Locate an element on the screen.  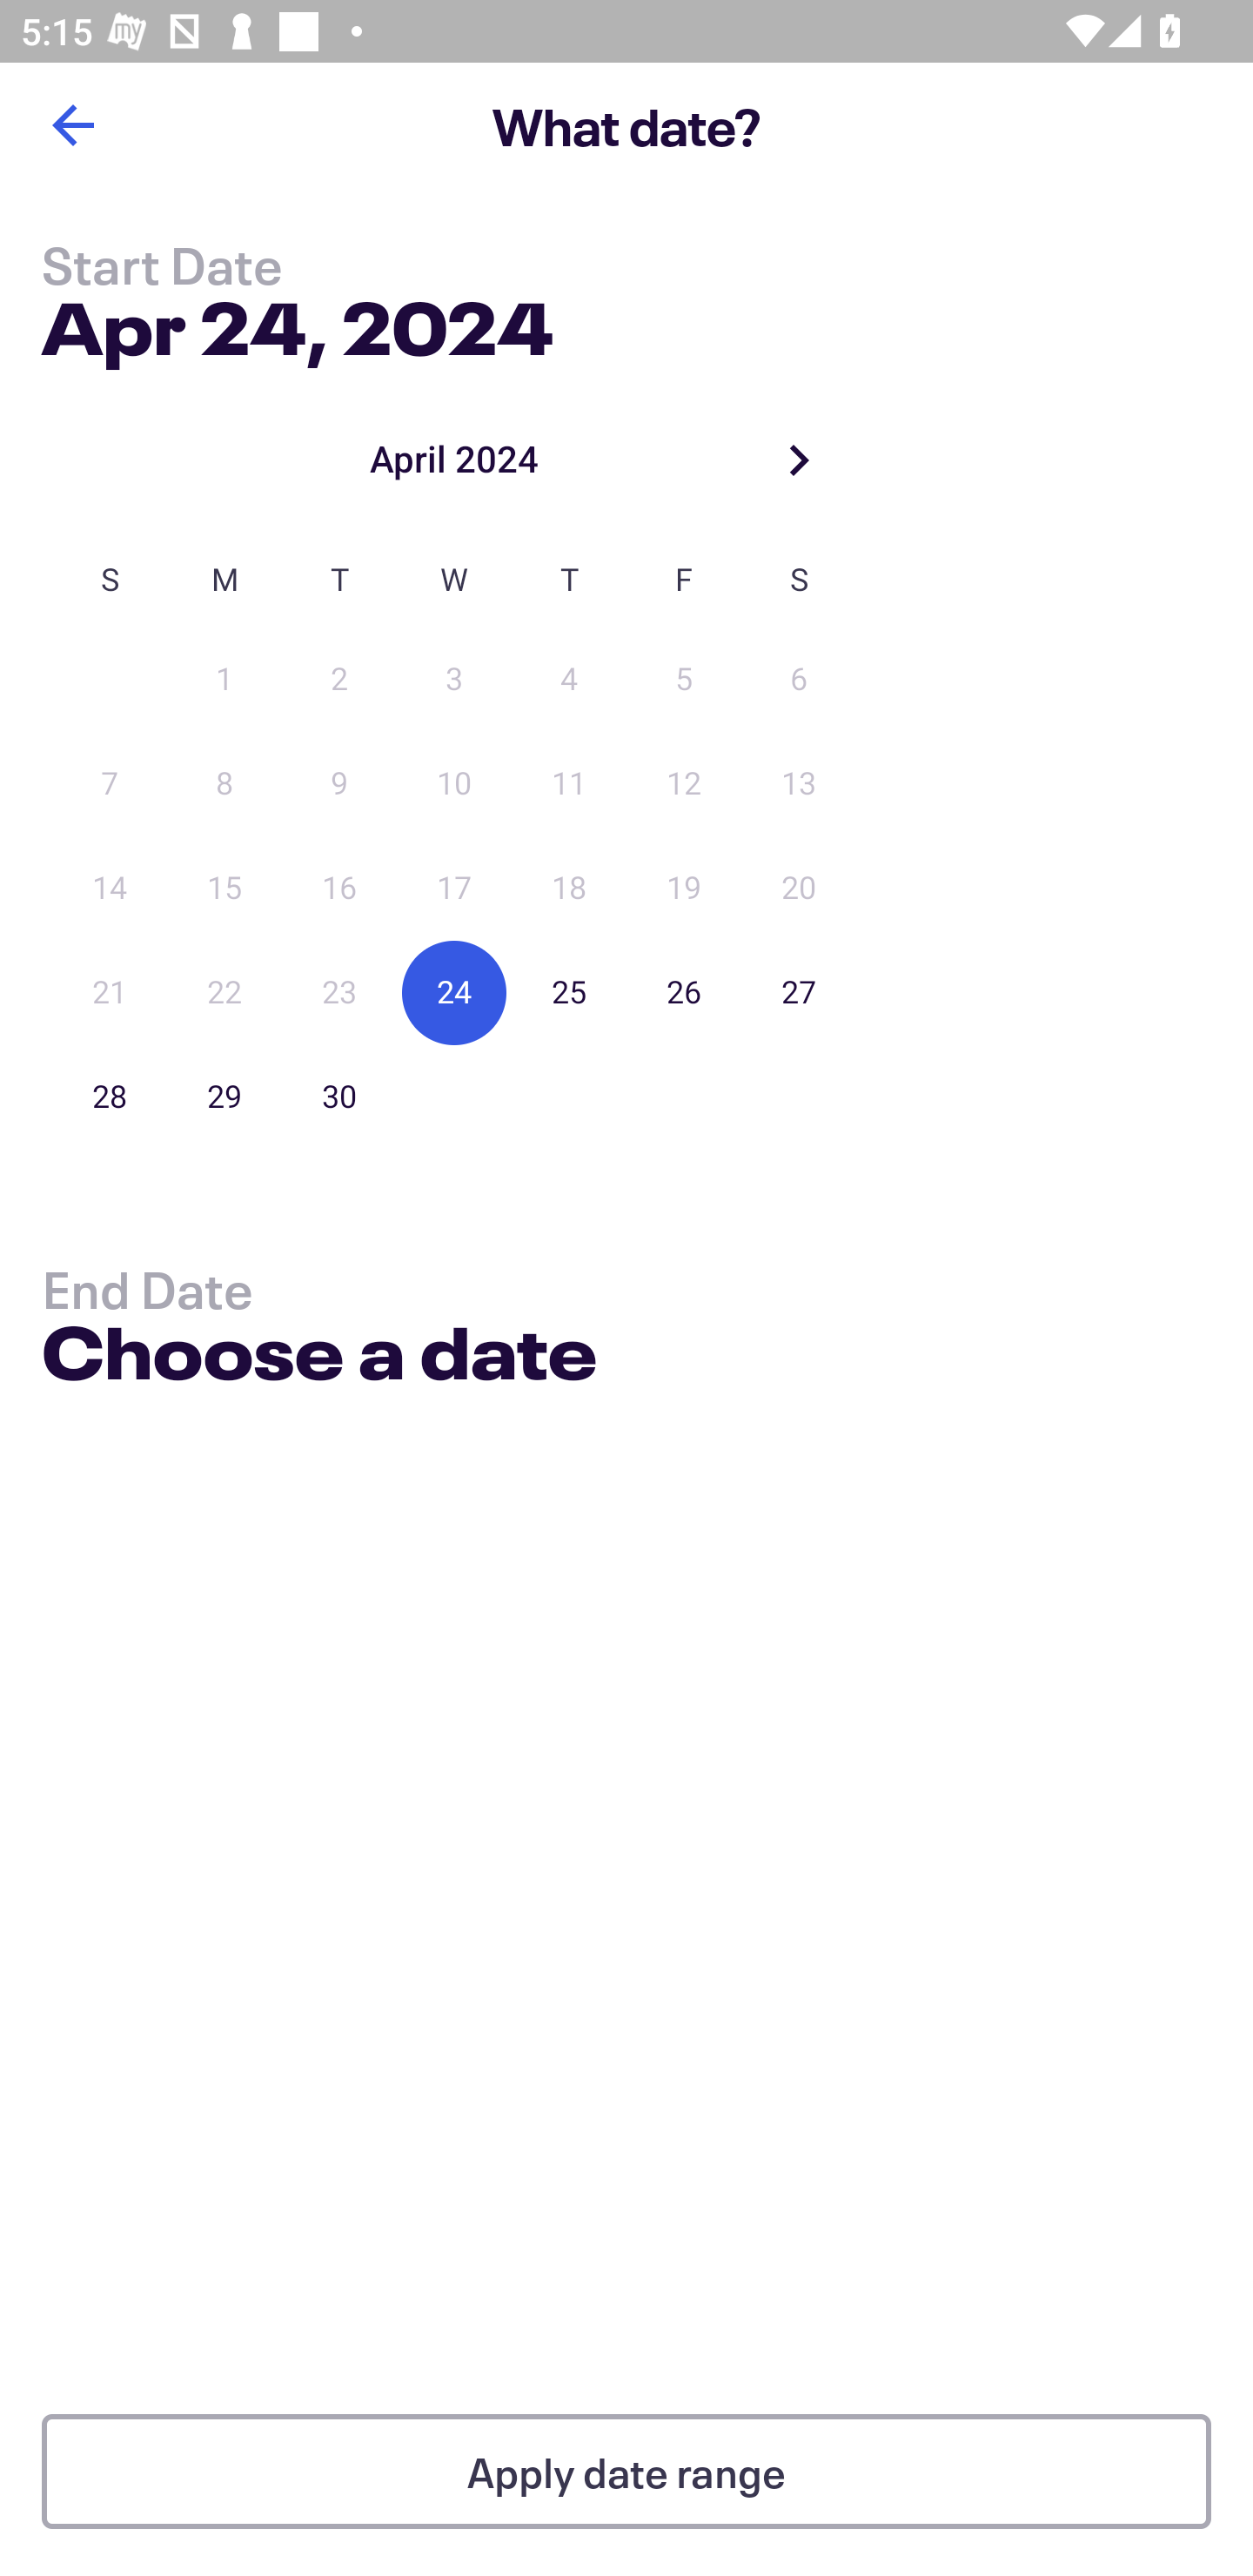
14 14 April 2024 is located at coordinates (110, 889).